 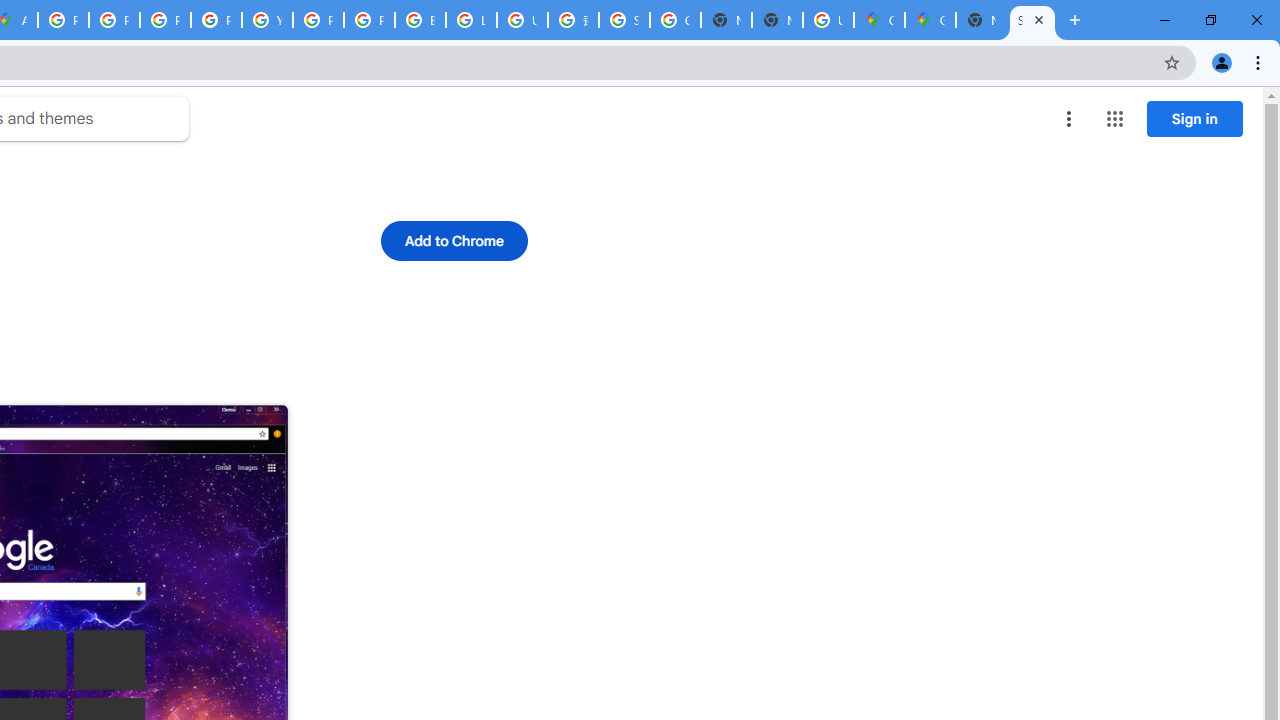 What do you see at coordinates (828, 20) in the screenshot?
I see `Use Google Maps in Space - Google Maps Help` at bounding box center [828, 20].